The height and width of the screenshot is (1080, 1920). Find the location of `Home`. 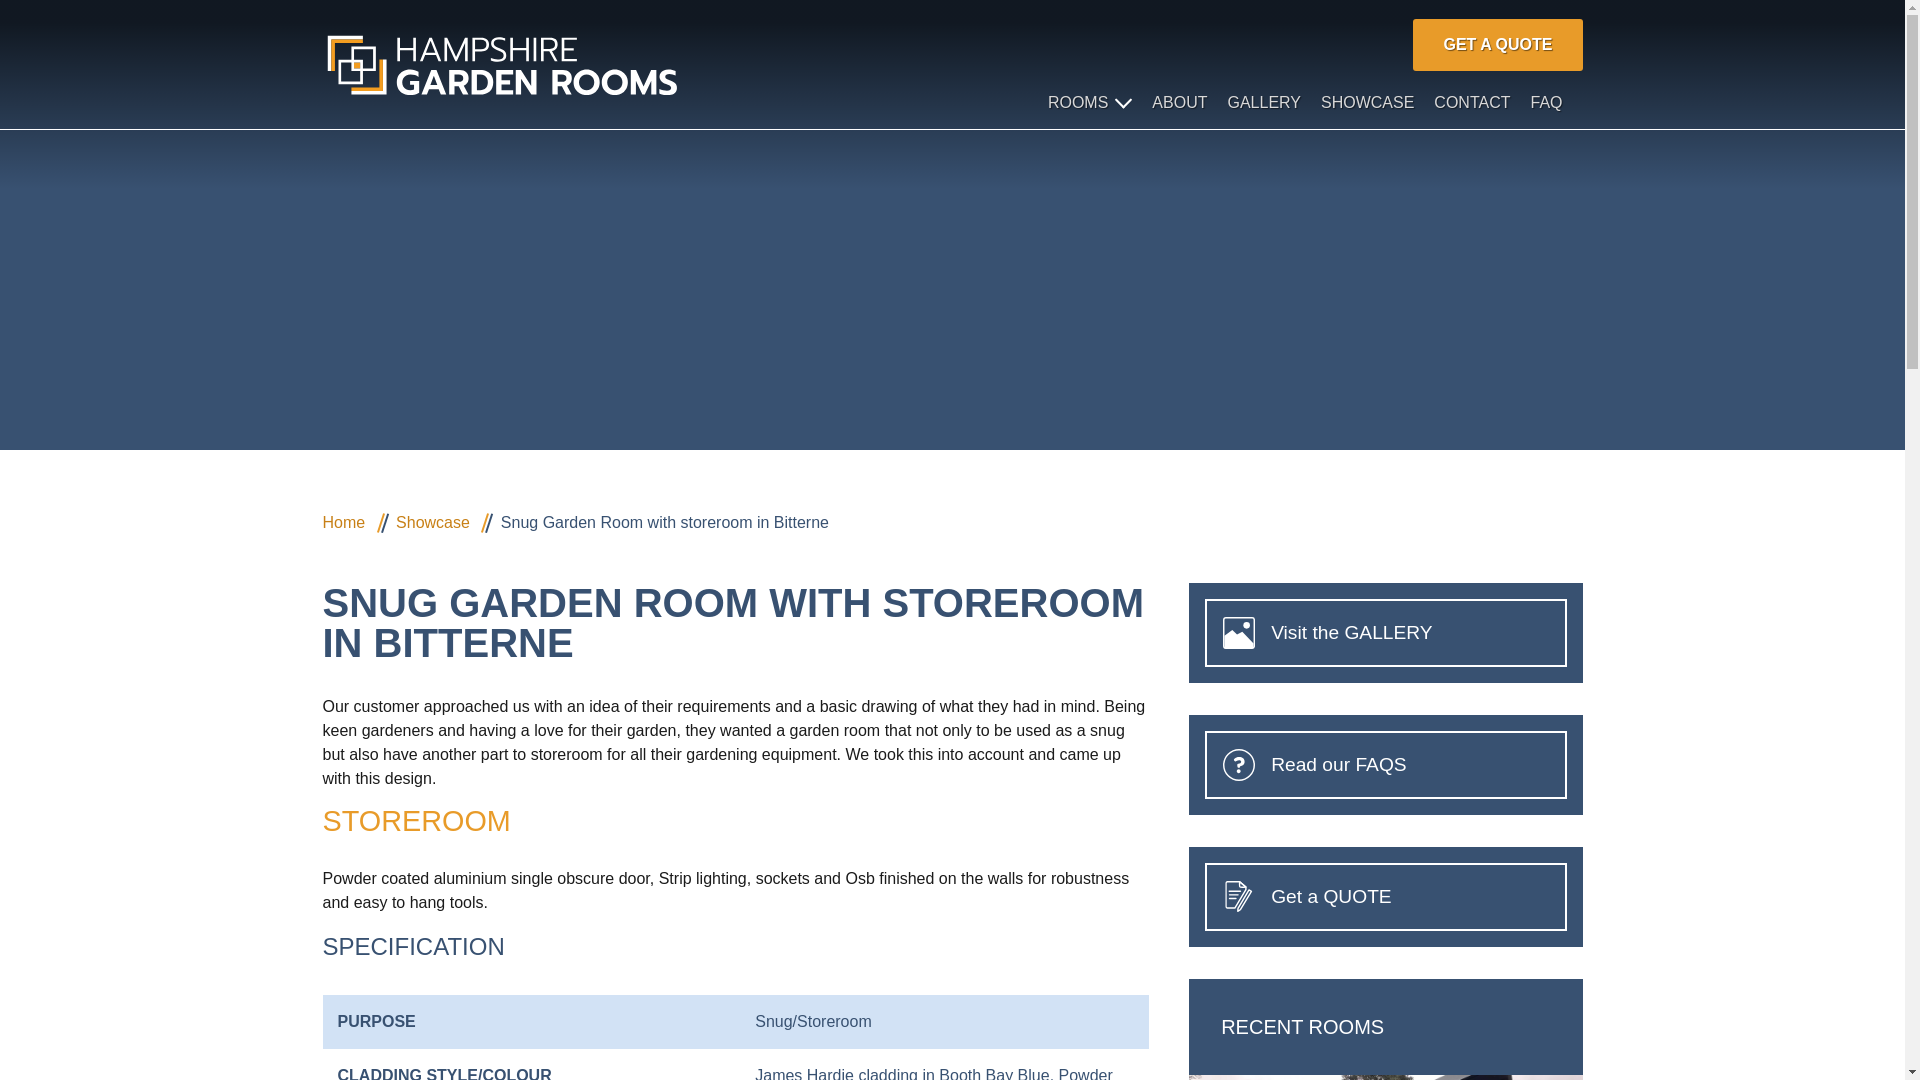

Home is located at coordinates (343, 522).